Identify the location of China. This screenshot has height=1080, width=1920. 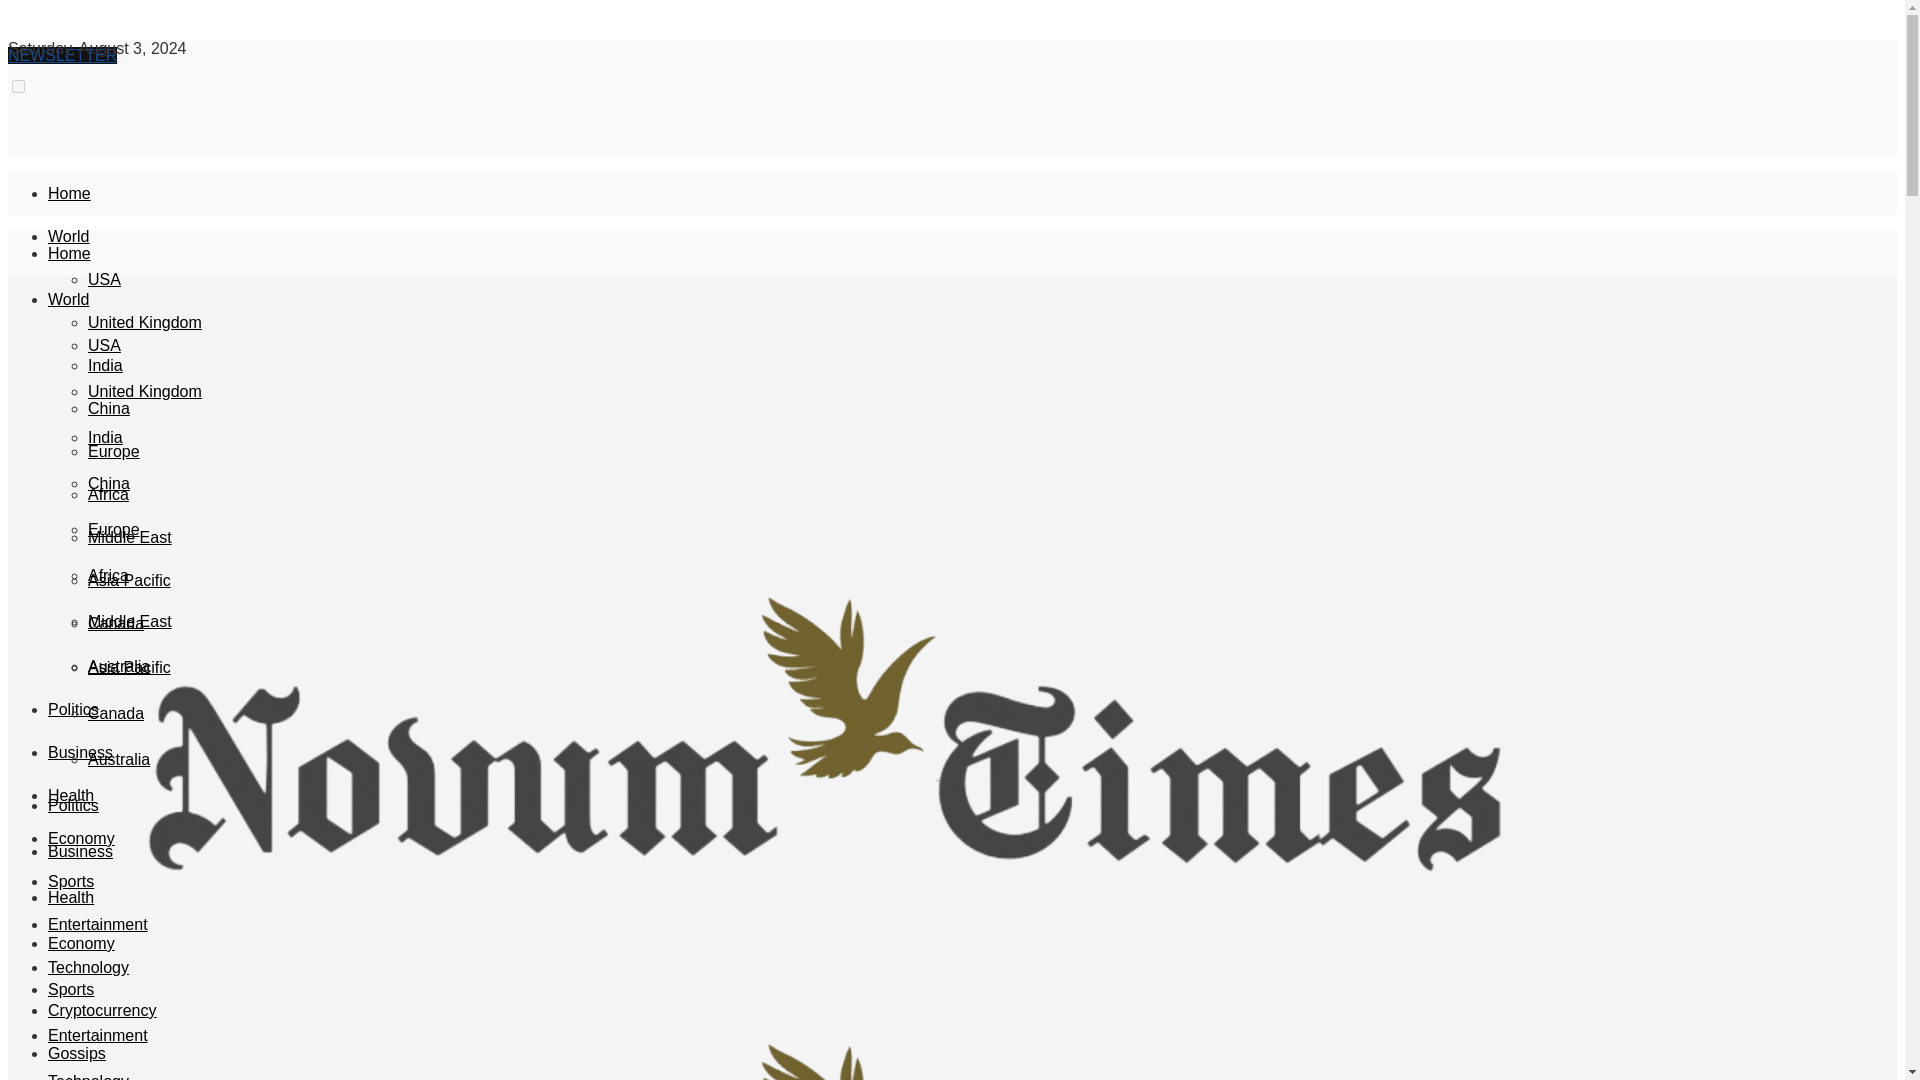
(109, 484).